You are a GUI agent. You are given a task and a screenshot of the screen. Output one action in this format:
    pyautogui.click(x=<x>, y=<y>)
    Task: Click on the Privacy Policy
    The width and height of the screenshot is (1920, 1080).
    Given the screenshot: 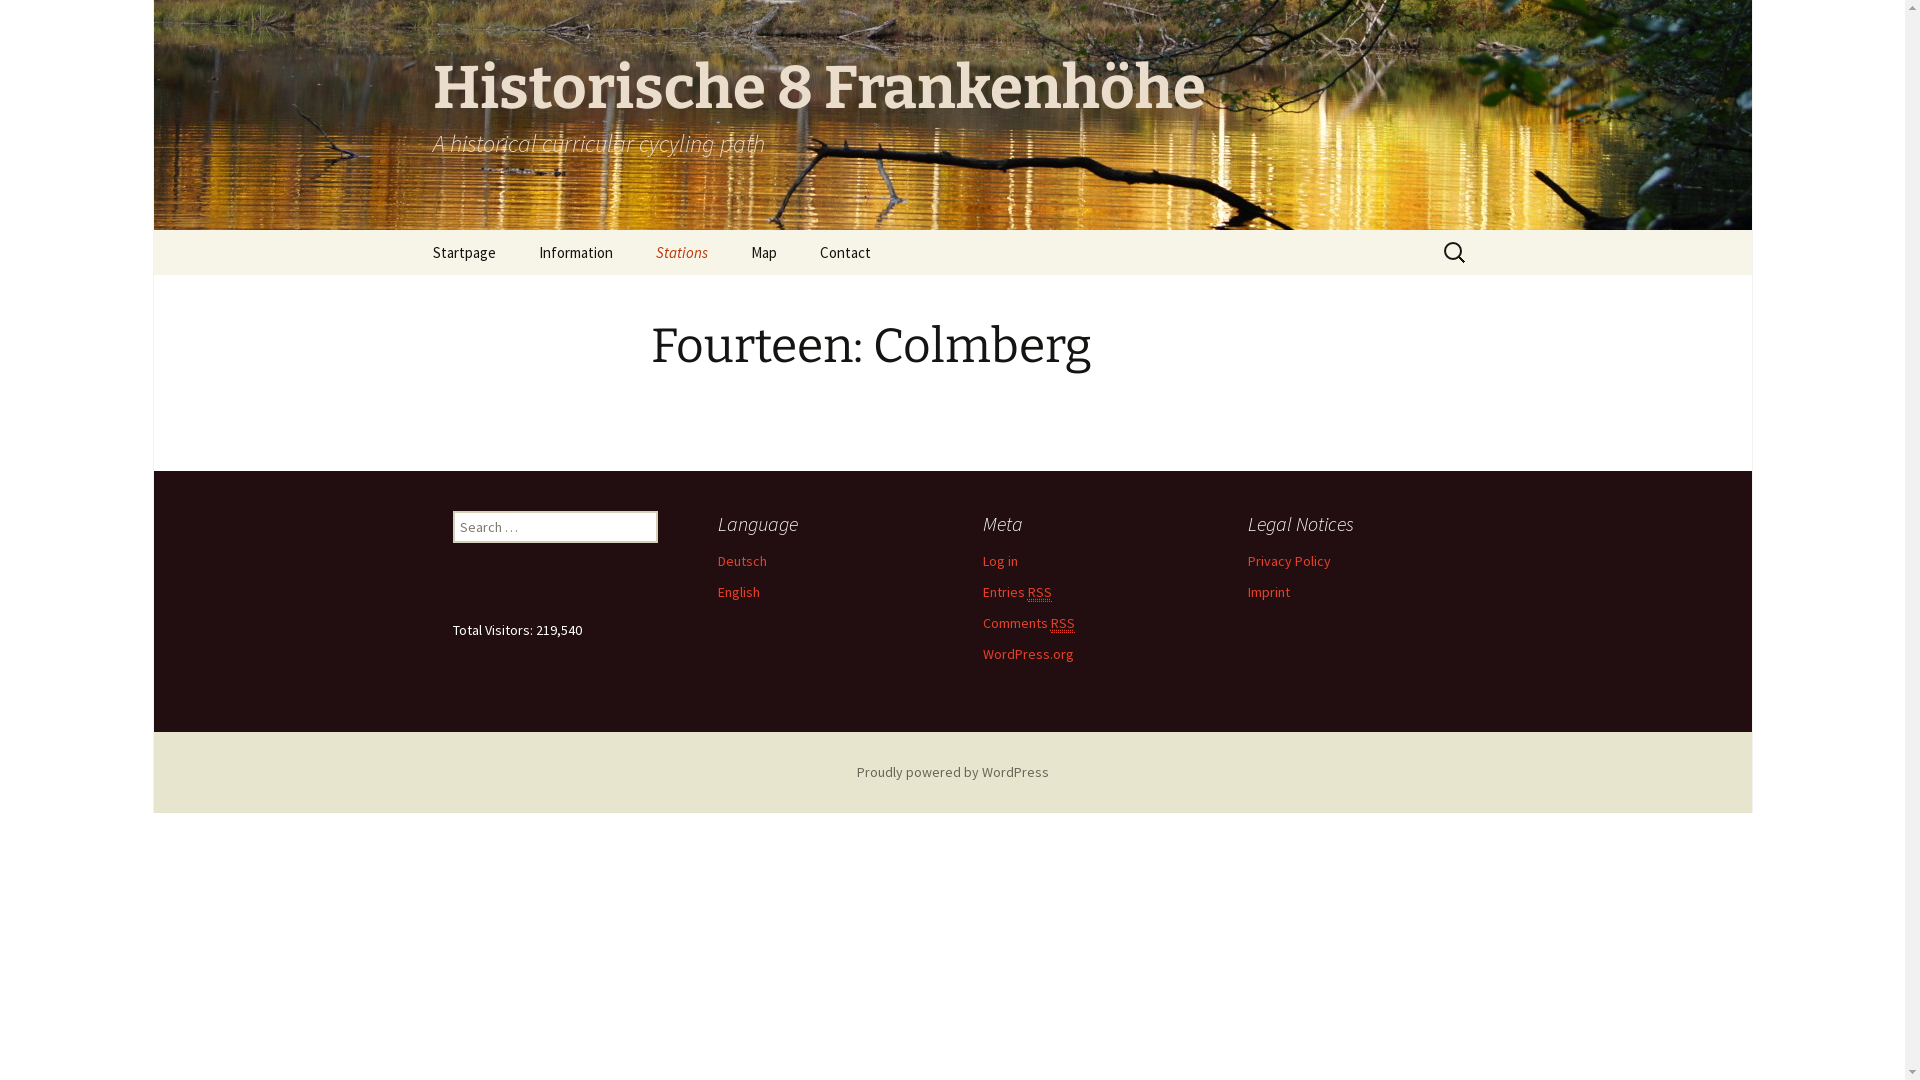 What is the action you would take?
    pyautogui.click(x=1290, y=561)
    